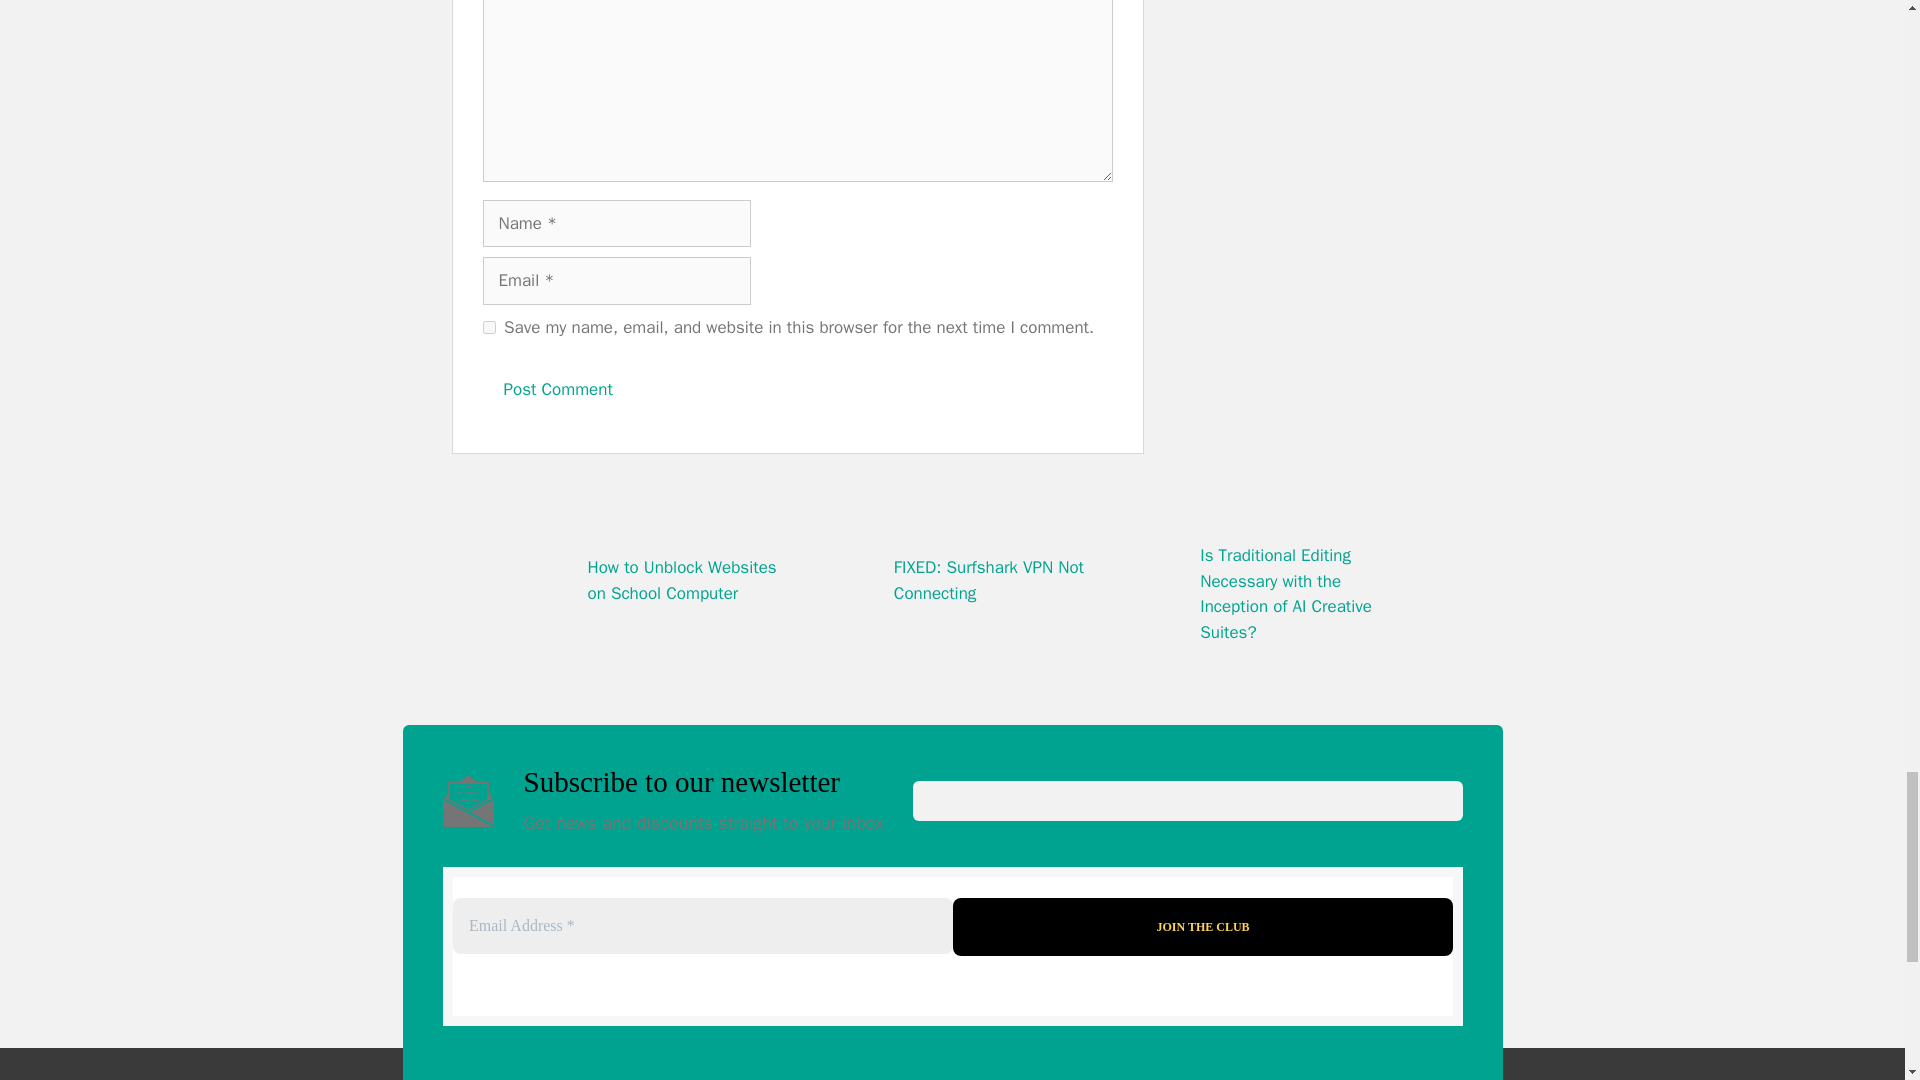 Image resolution: width=1920 pixels, height=1080 pixels. What do you see at coordinates (702, 925) in the screenshot?
I see `Email Address` at bounding box center [702, 925].